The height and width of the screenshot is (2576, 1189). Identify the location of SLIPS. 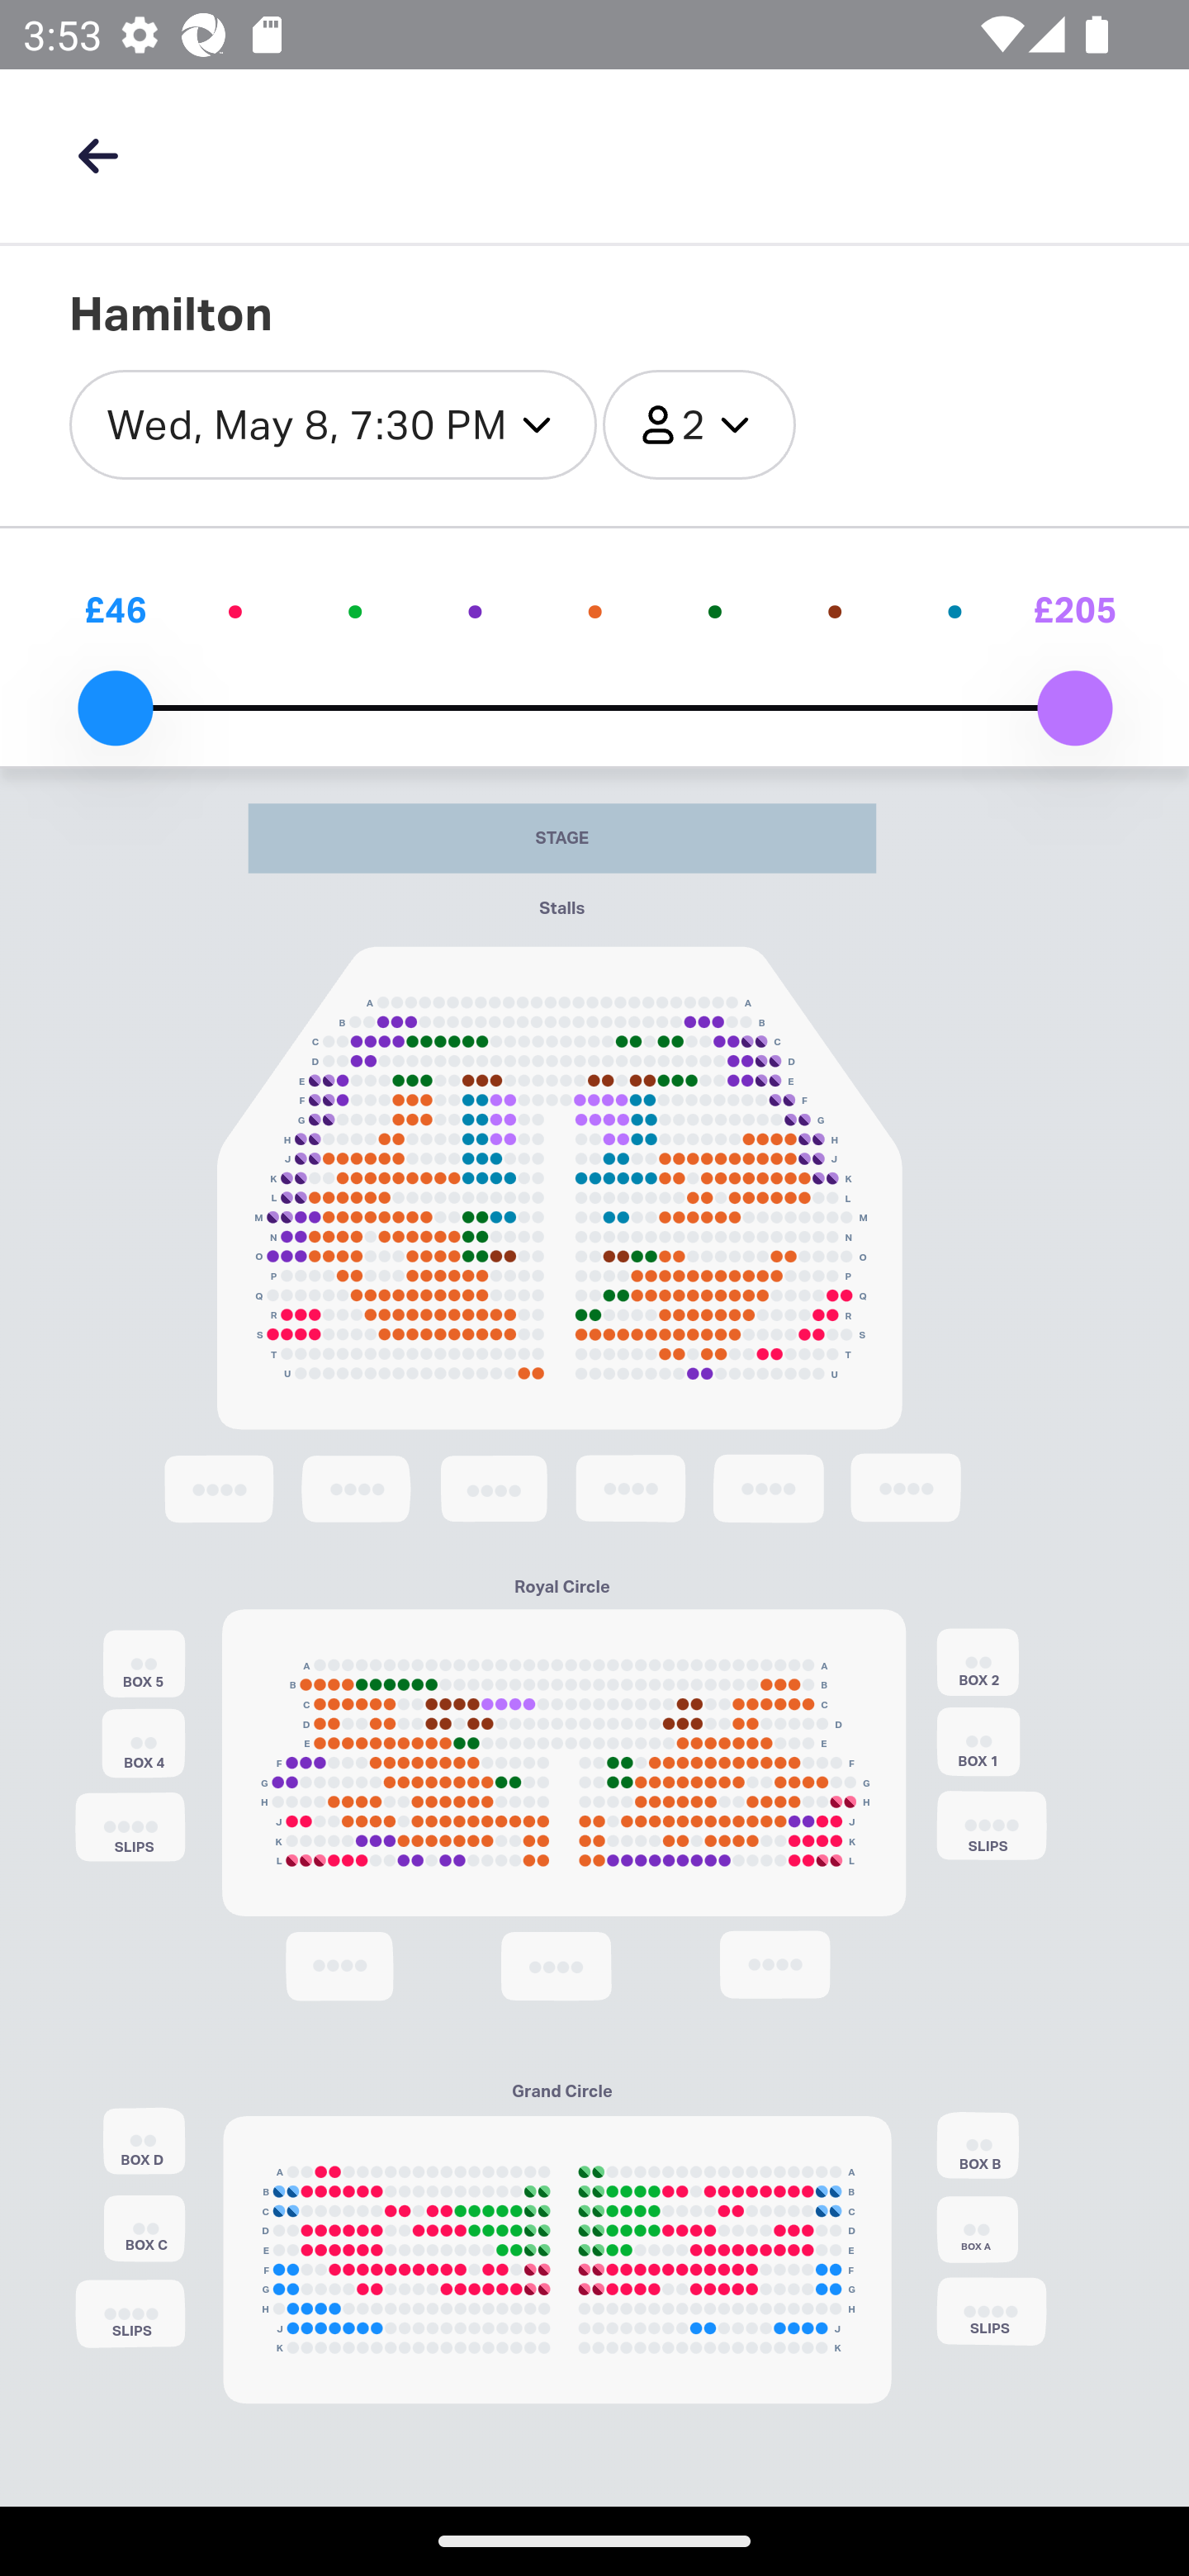
(992, 1825).